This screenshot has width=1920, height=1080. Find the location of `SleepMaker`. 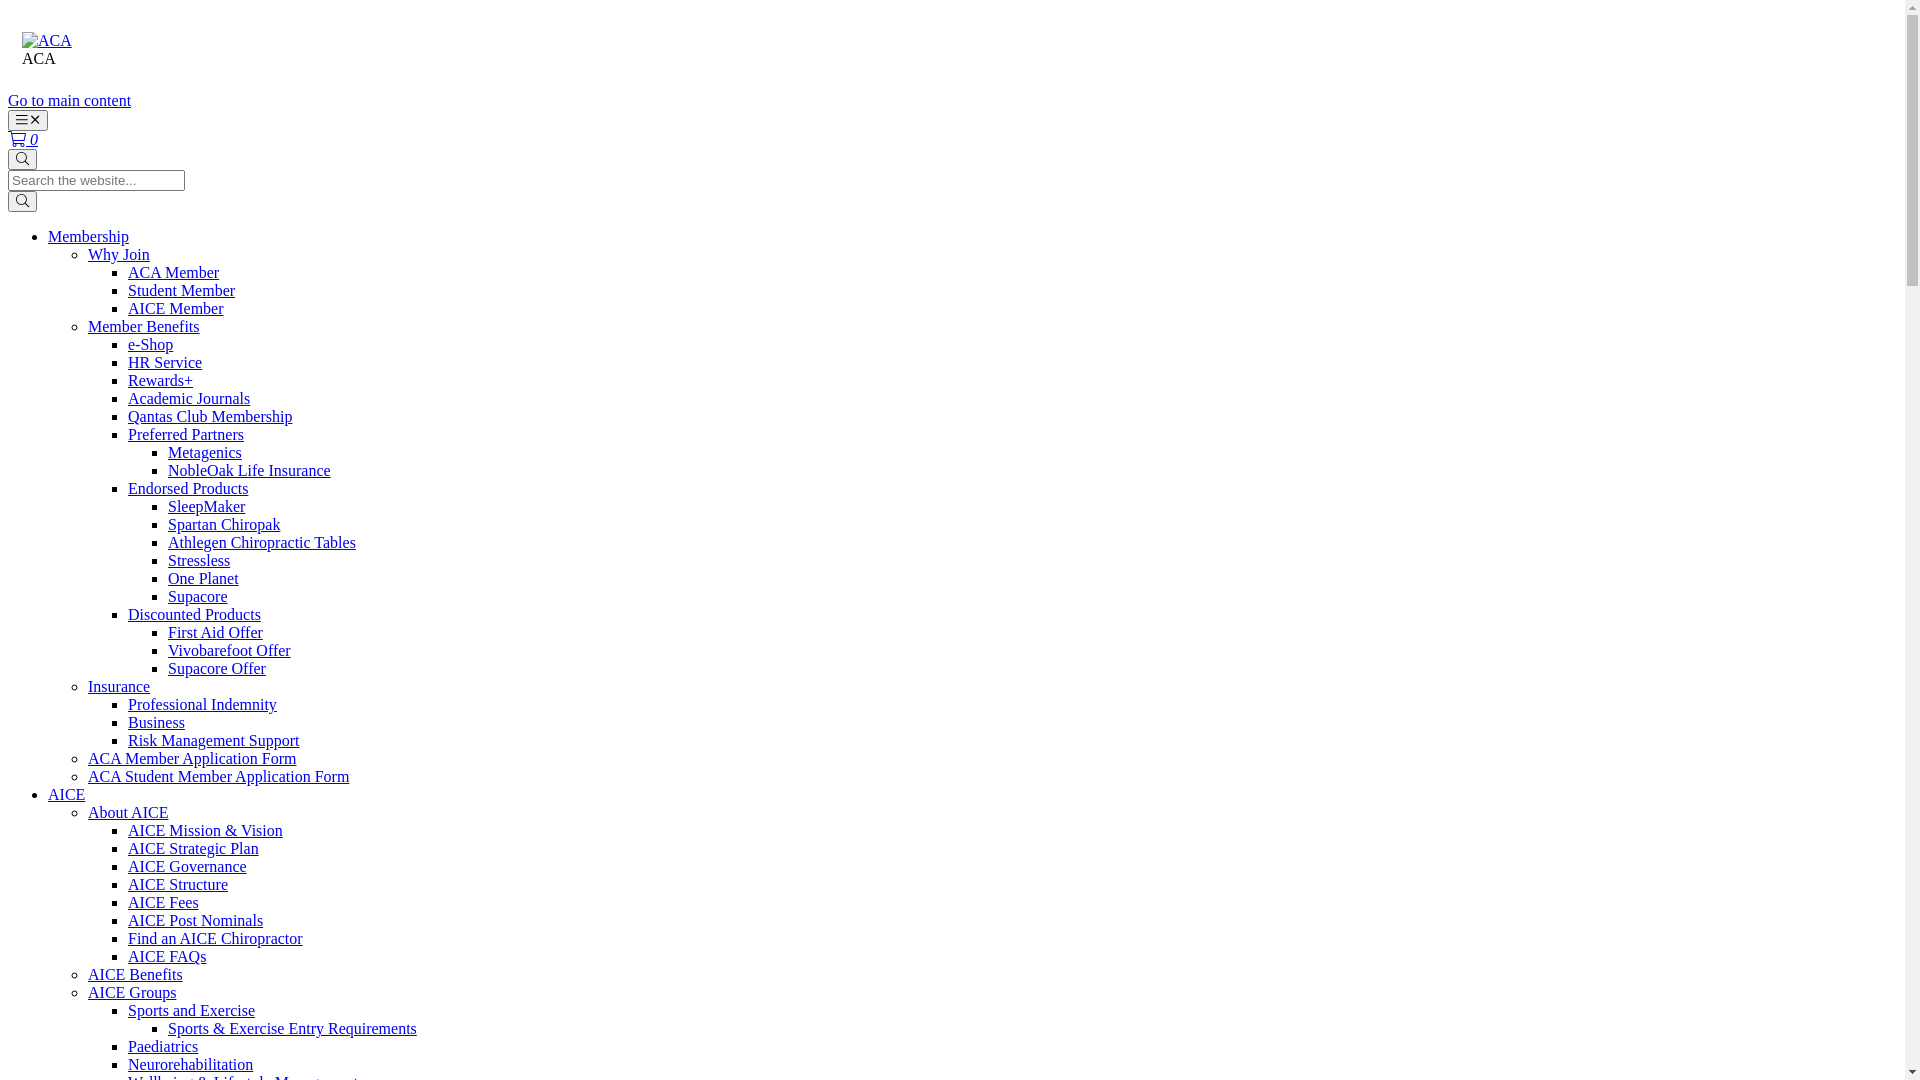

SleepMaker is located at coordinates (206, 506).